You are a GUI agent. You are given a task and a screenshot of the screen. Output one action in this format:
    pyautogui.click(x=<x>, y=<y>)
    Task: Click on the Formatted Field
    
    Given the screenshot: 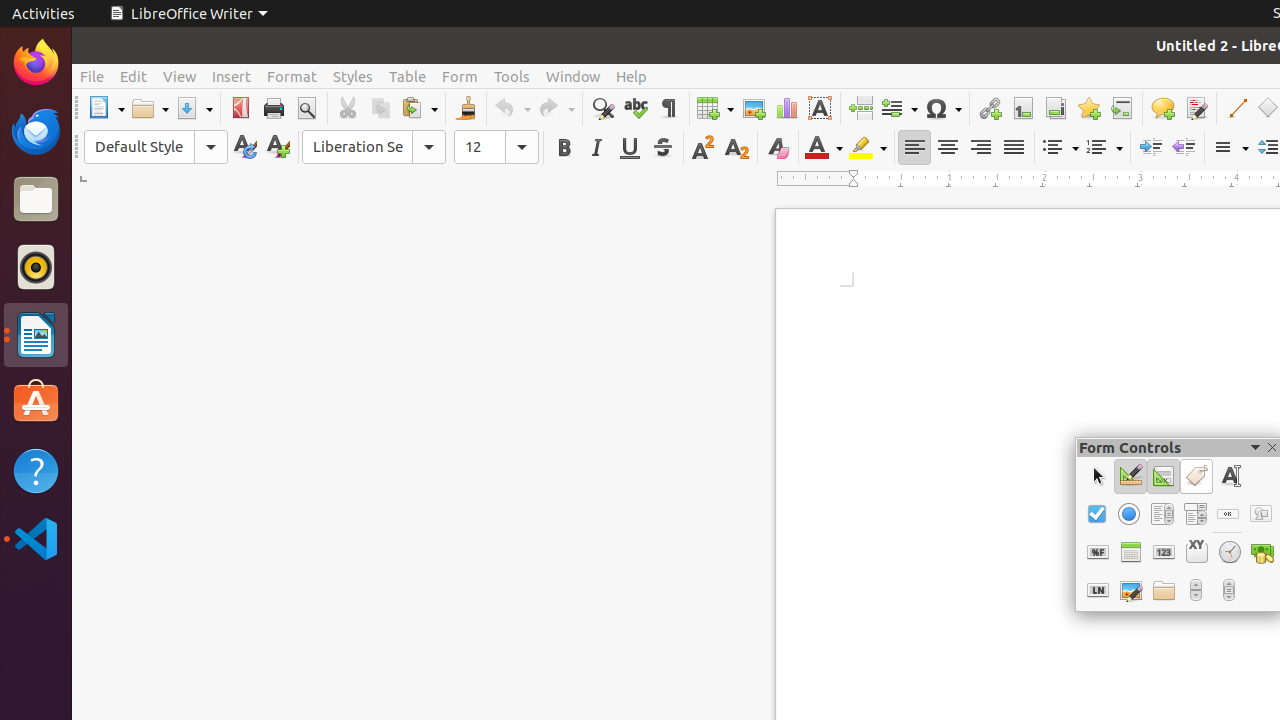 What is the action you would take?
    pyautogui.click(x=1098, y=552)
    